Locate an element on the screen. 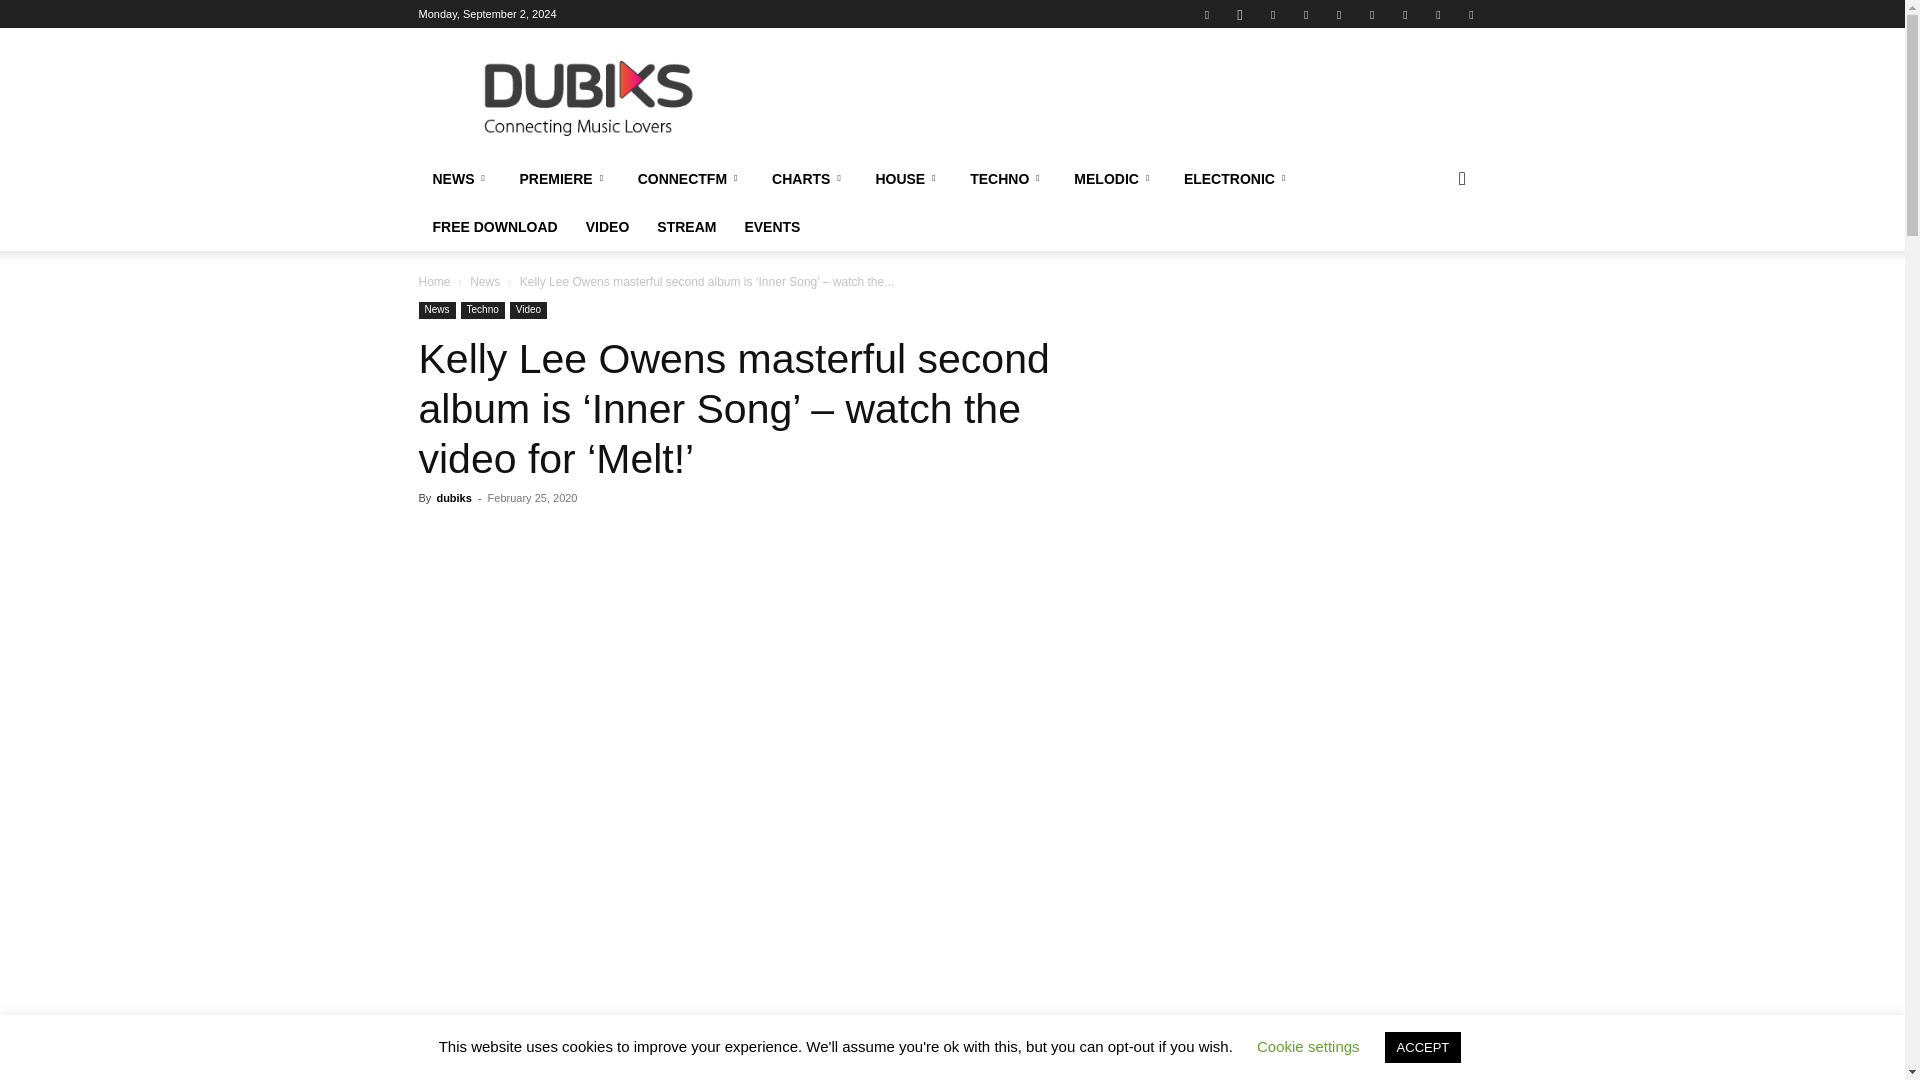 This screenshot has height=1080, width=1920. Facebook is located at coordinates (1206, 14).